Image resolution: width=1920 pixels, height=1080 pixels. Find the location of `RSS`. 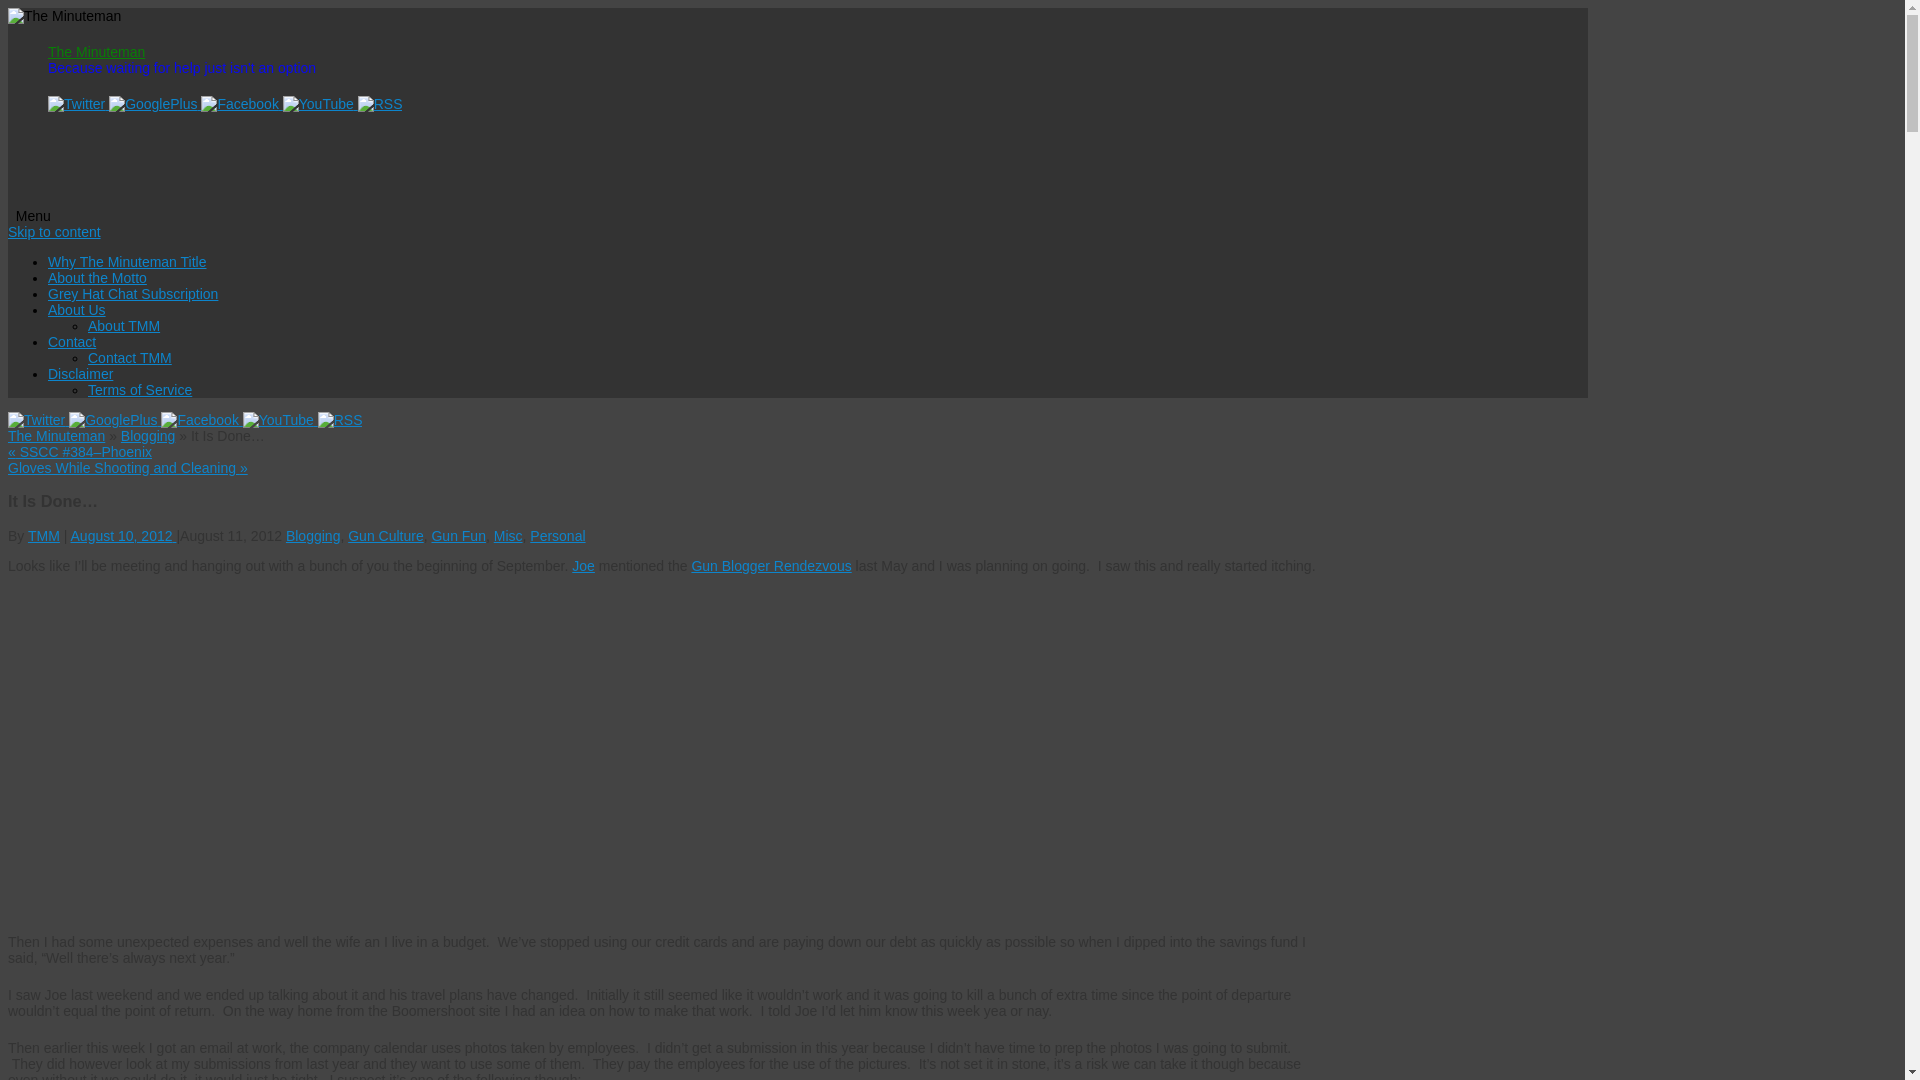

RSS is located at coordinates (340, 419).